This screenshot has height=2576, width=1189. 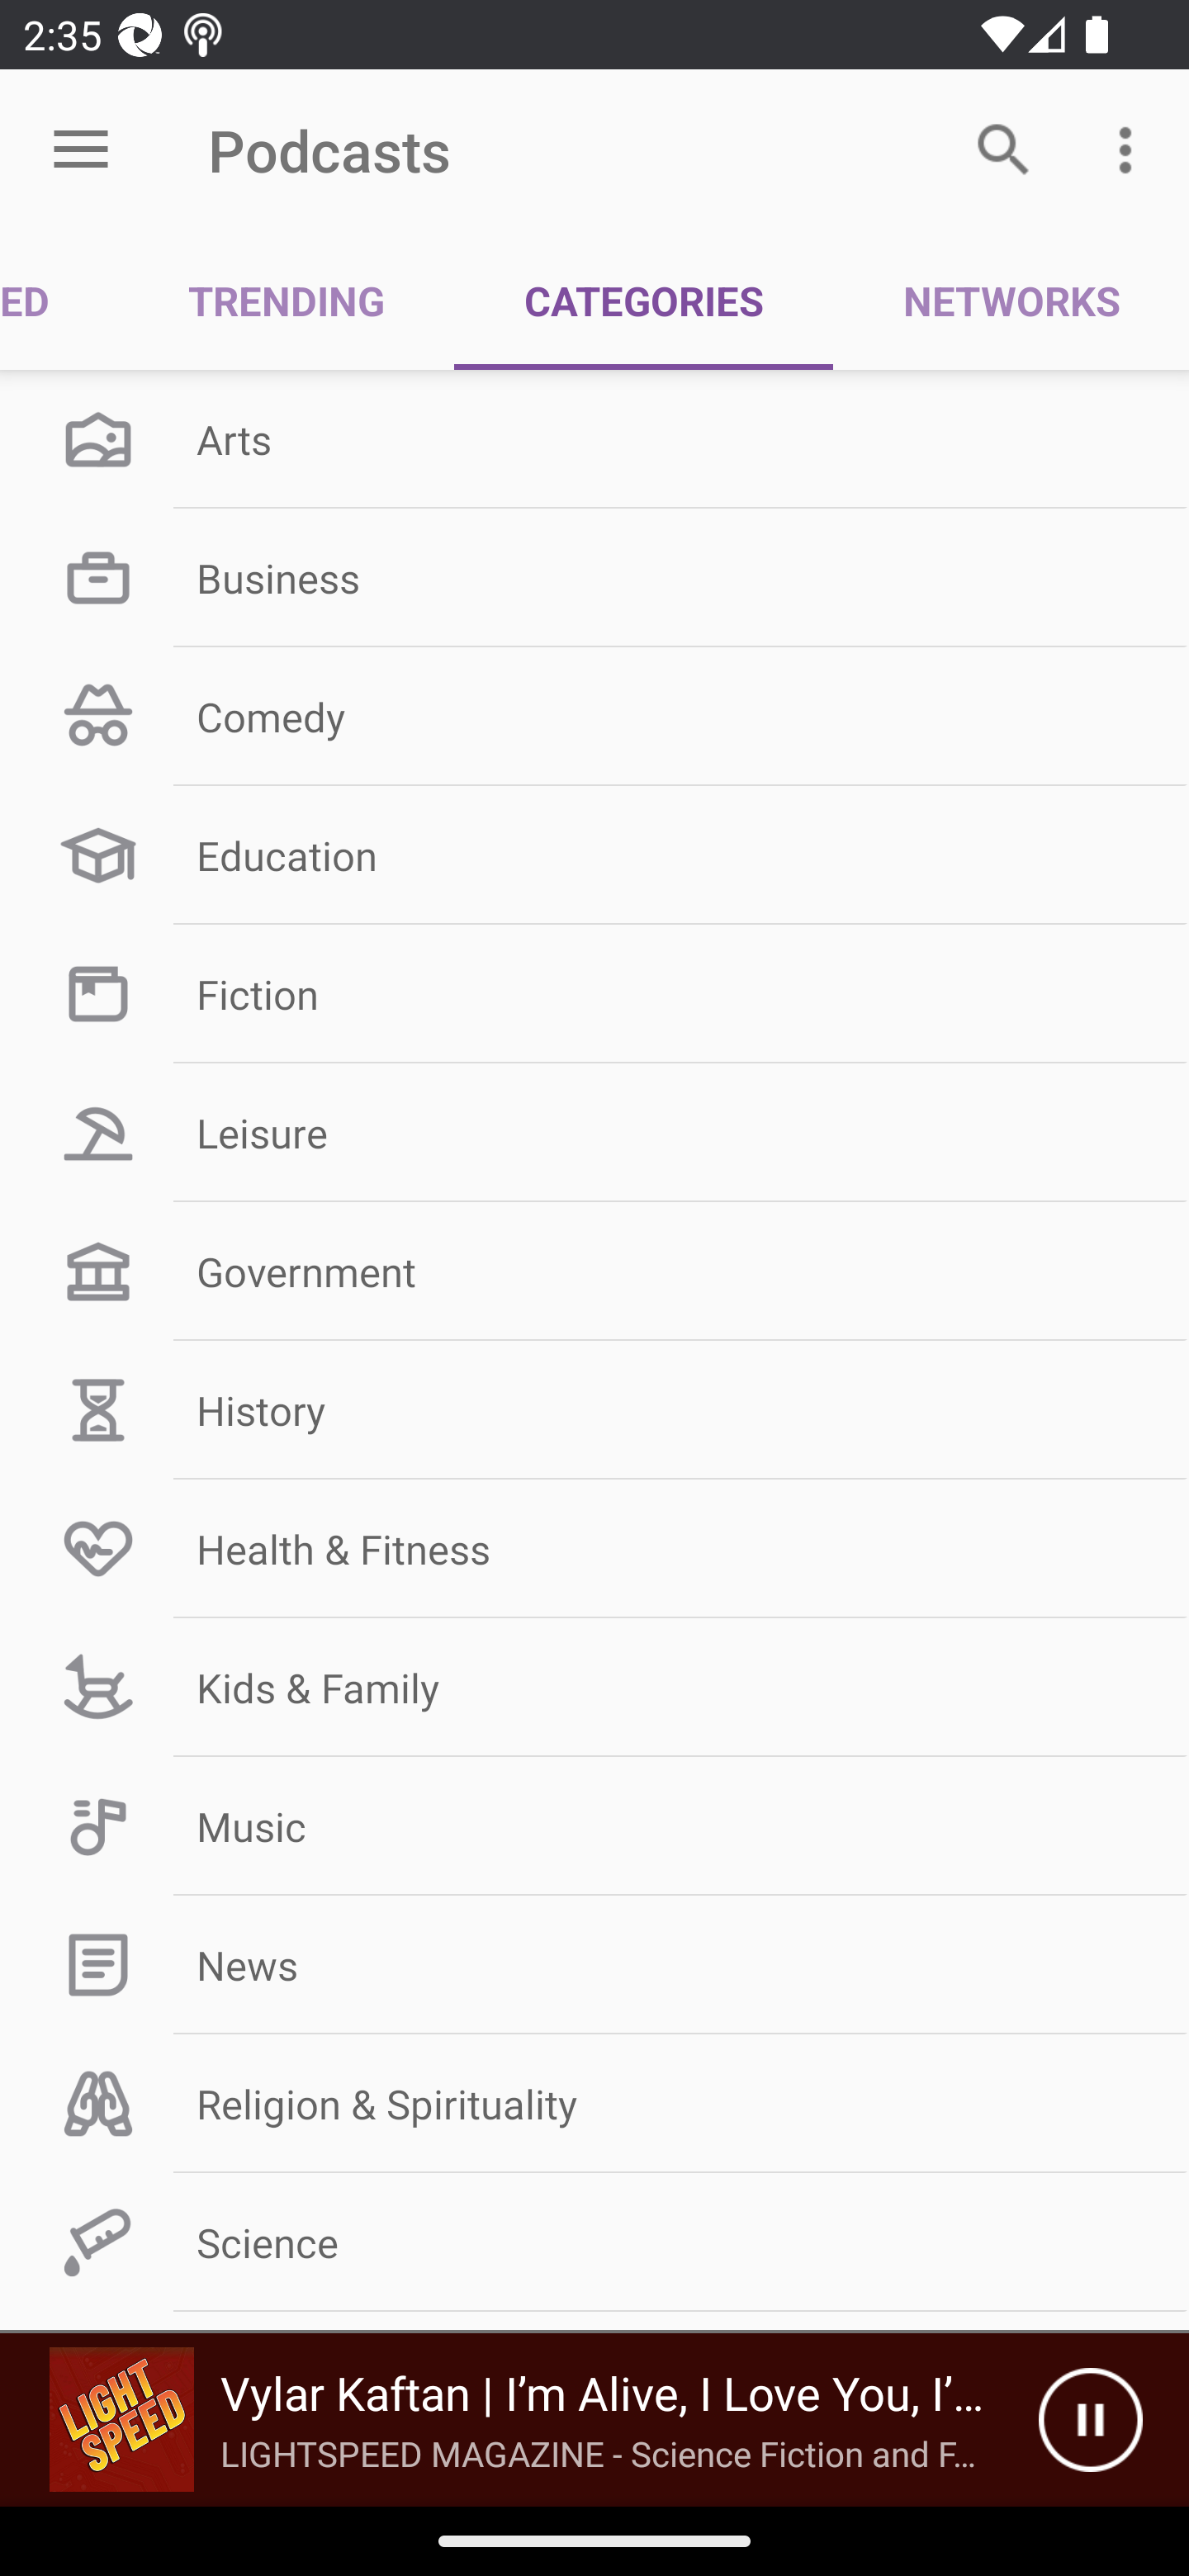 I want to click on News, so click(x=594, y=1965).